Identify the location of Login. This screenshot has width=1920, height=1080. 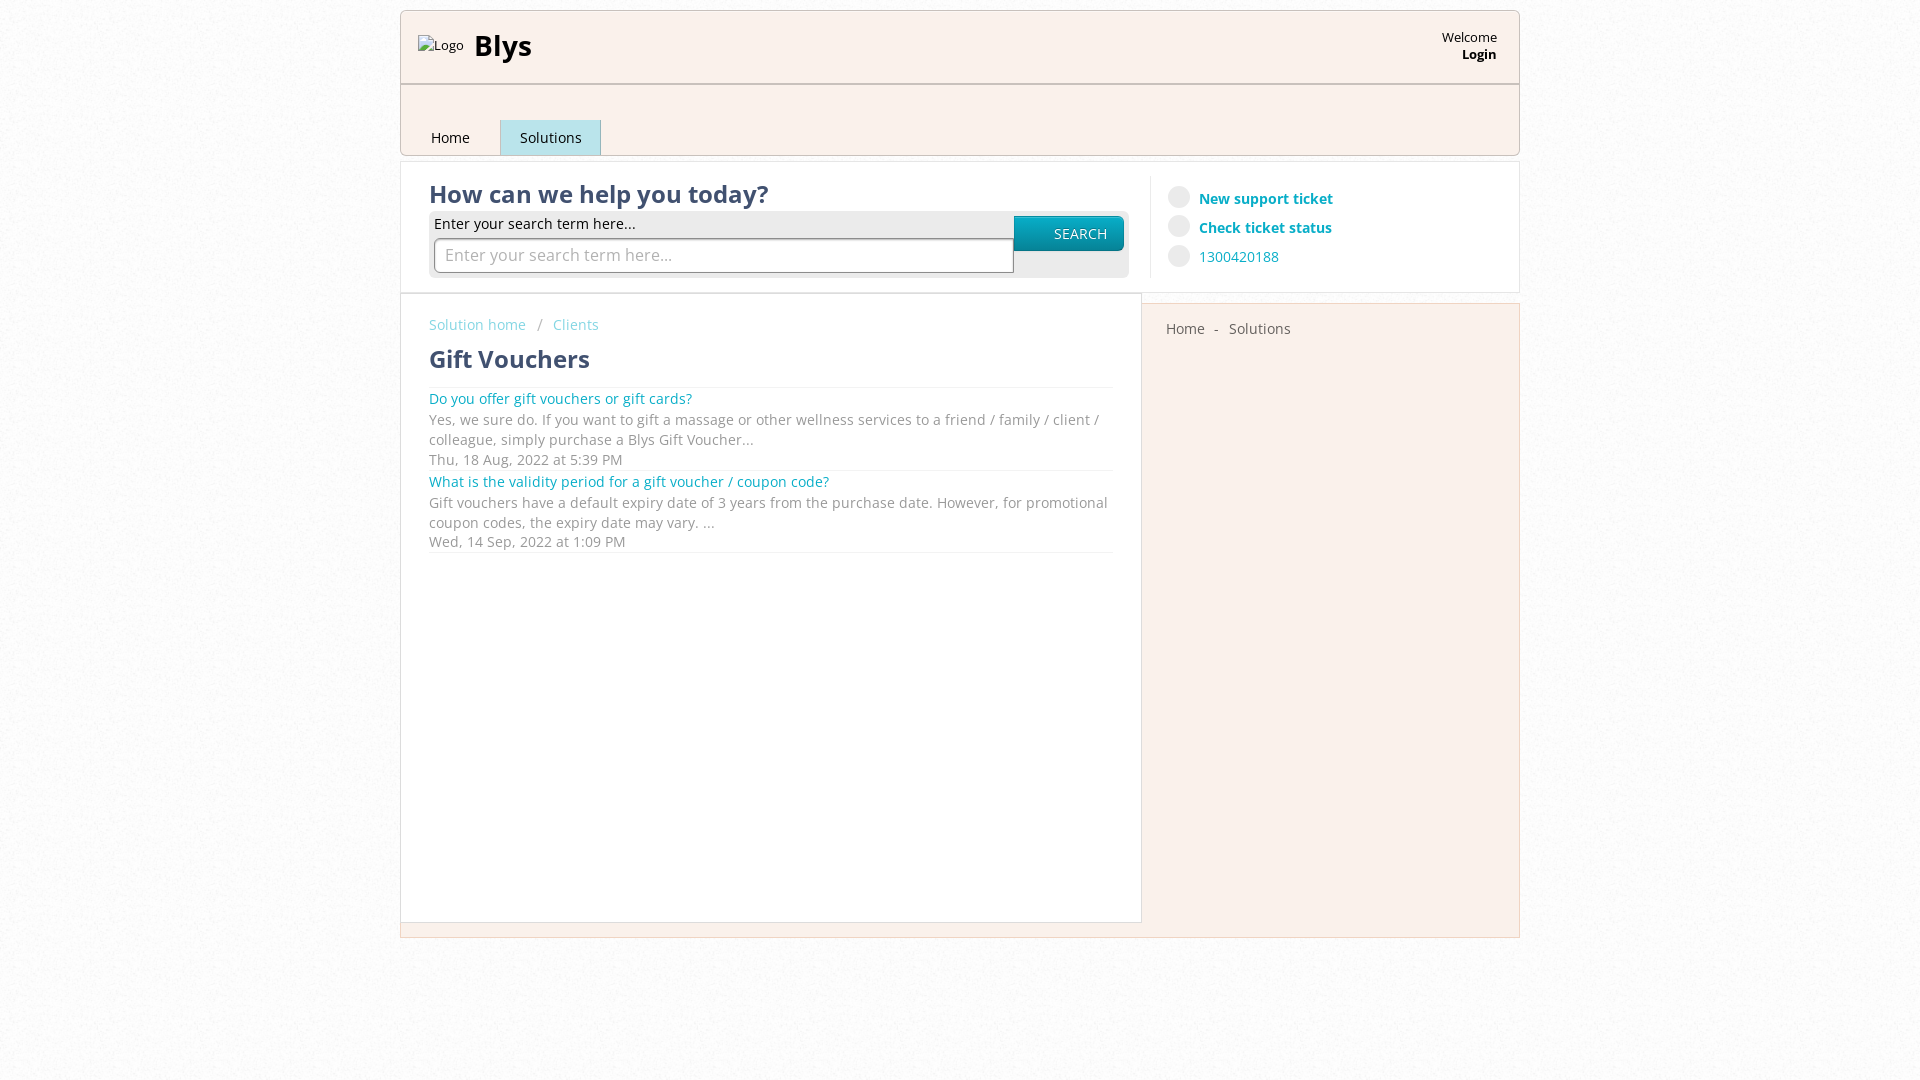
(1480, 53).